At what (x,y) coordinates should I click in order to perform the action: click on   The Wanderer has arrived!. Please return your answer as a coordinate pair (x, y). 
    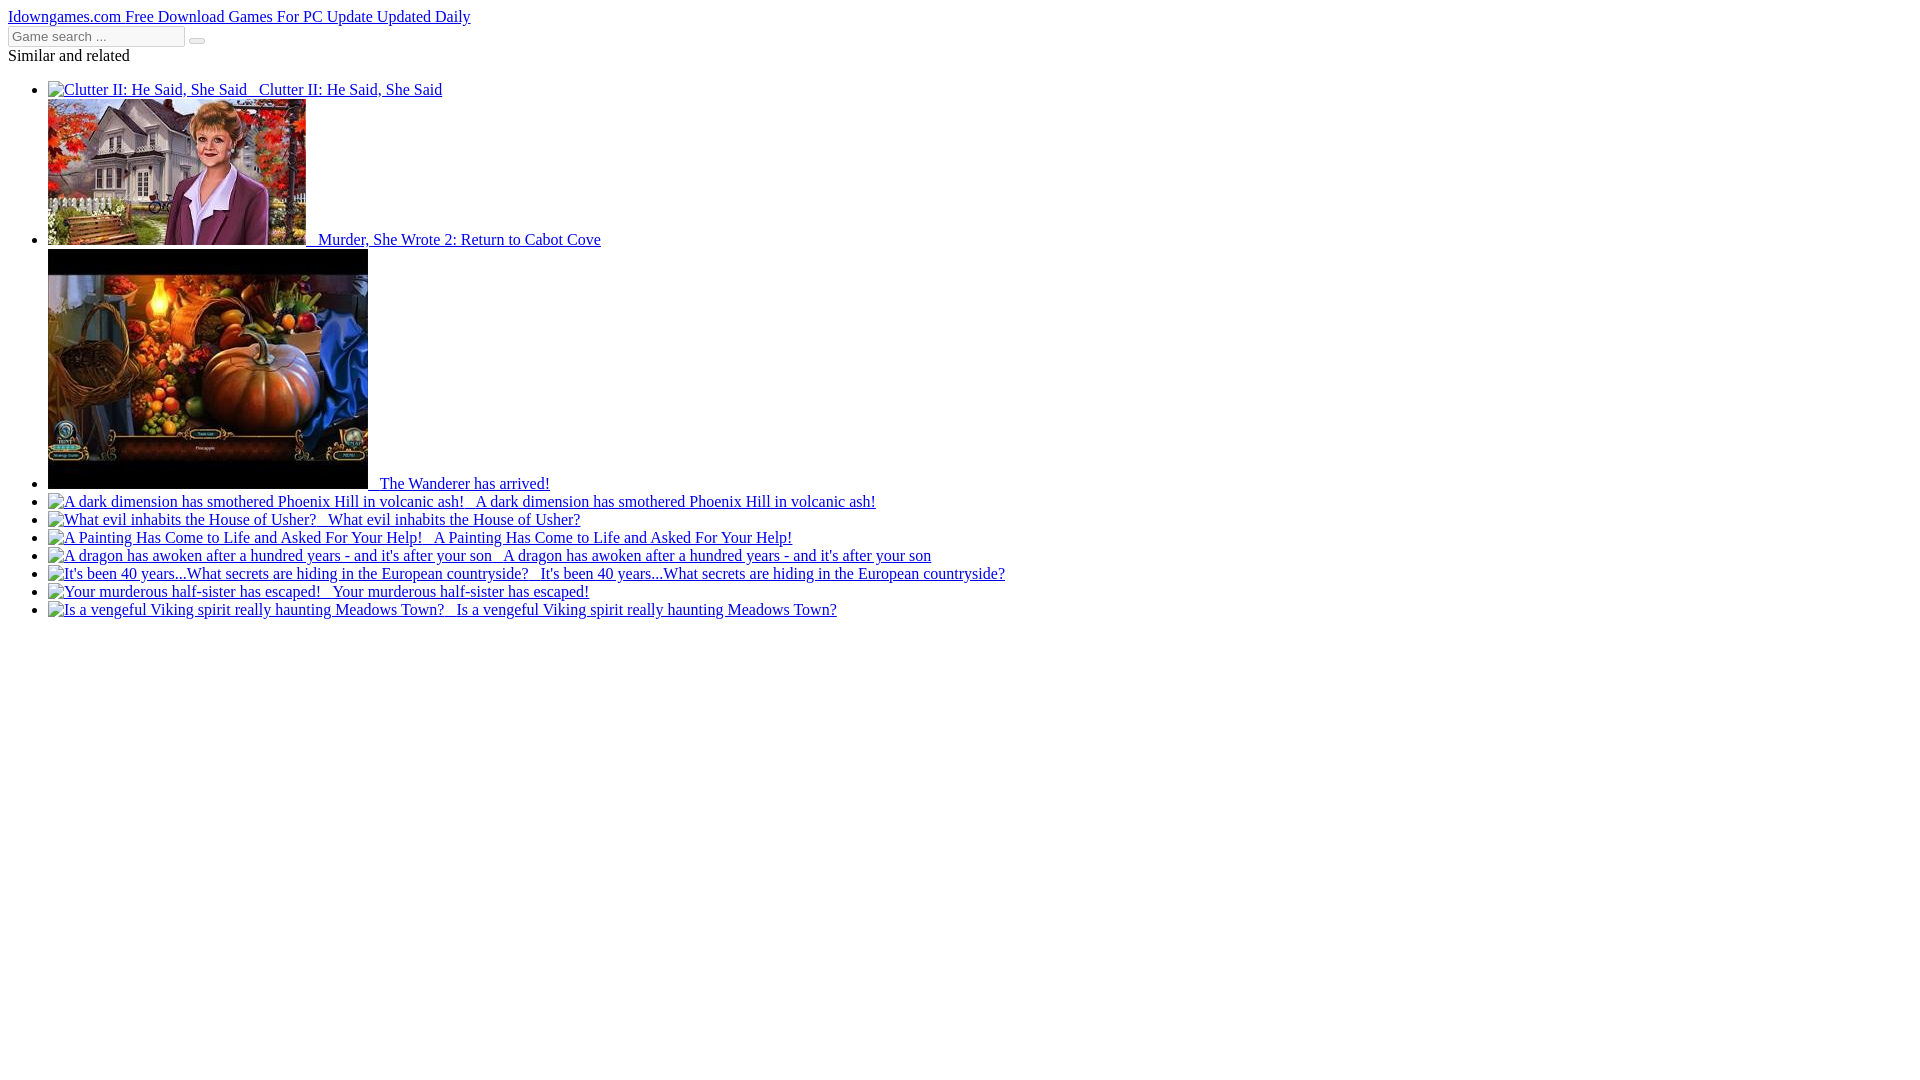
    Looking at the image, I should click on (298, 484).